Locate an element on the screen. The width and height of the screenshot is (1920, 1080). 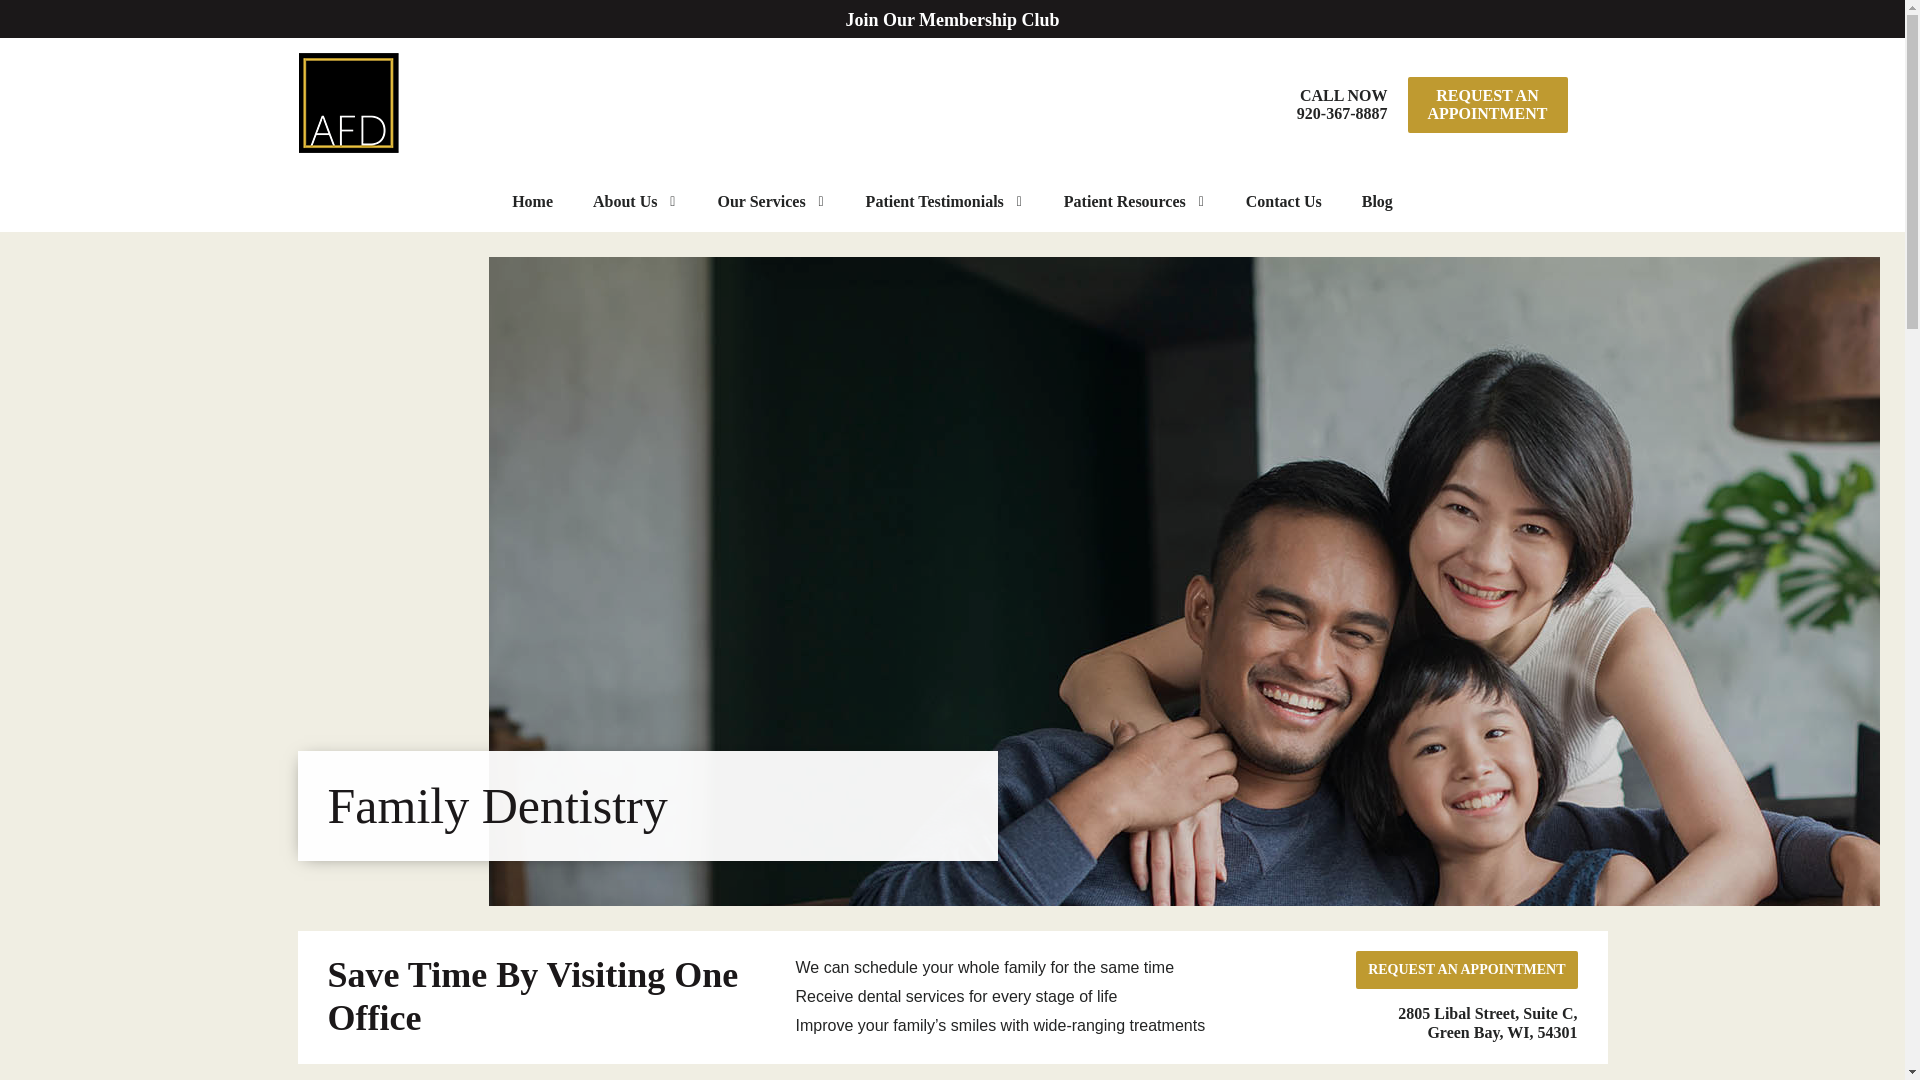
About Us is located at coordinates (634, 202).